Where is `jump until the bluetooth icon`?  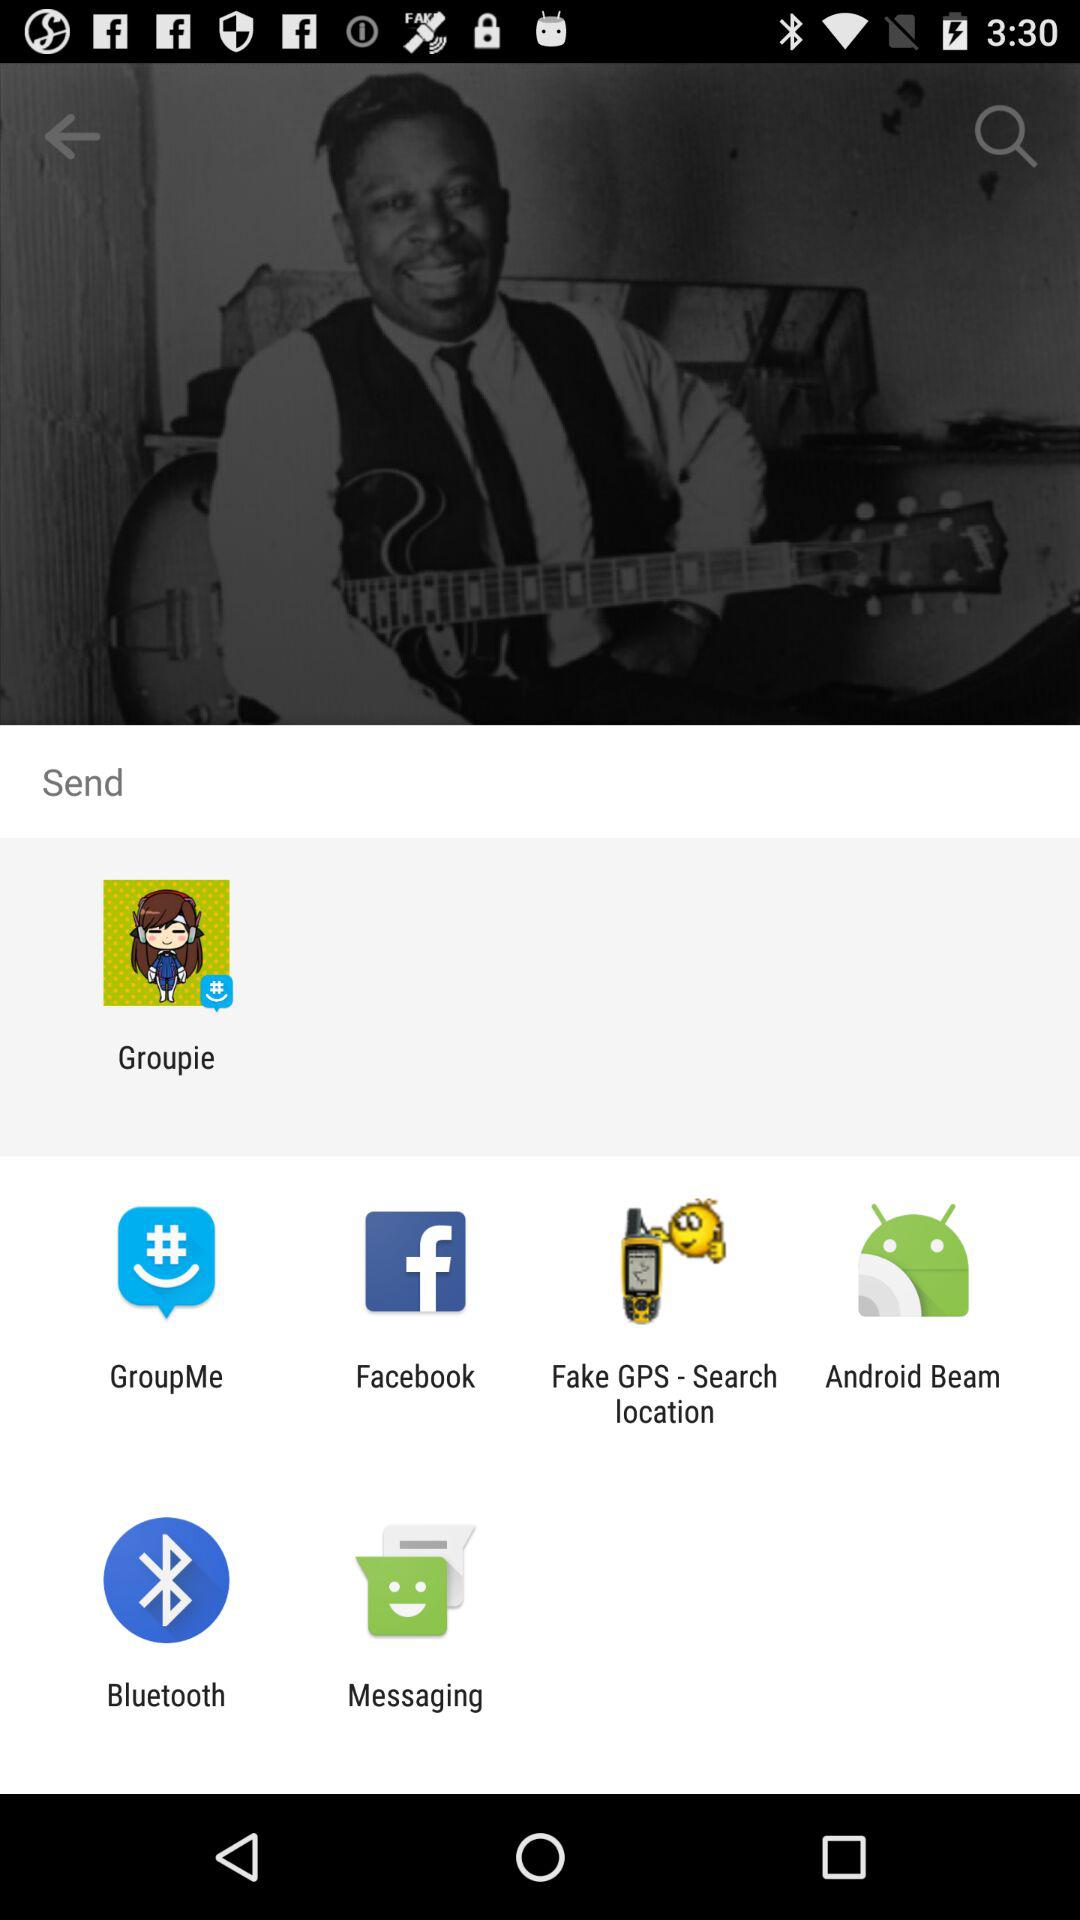 jump until the bluetooth icon is located at coordinates (166, 1712).